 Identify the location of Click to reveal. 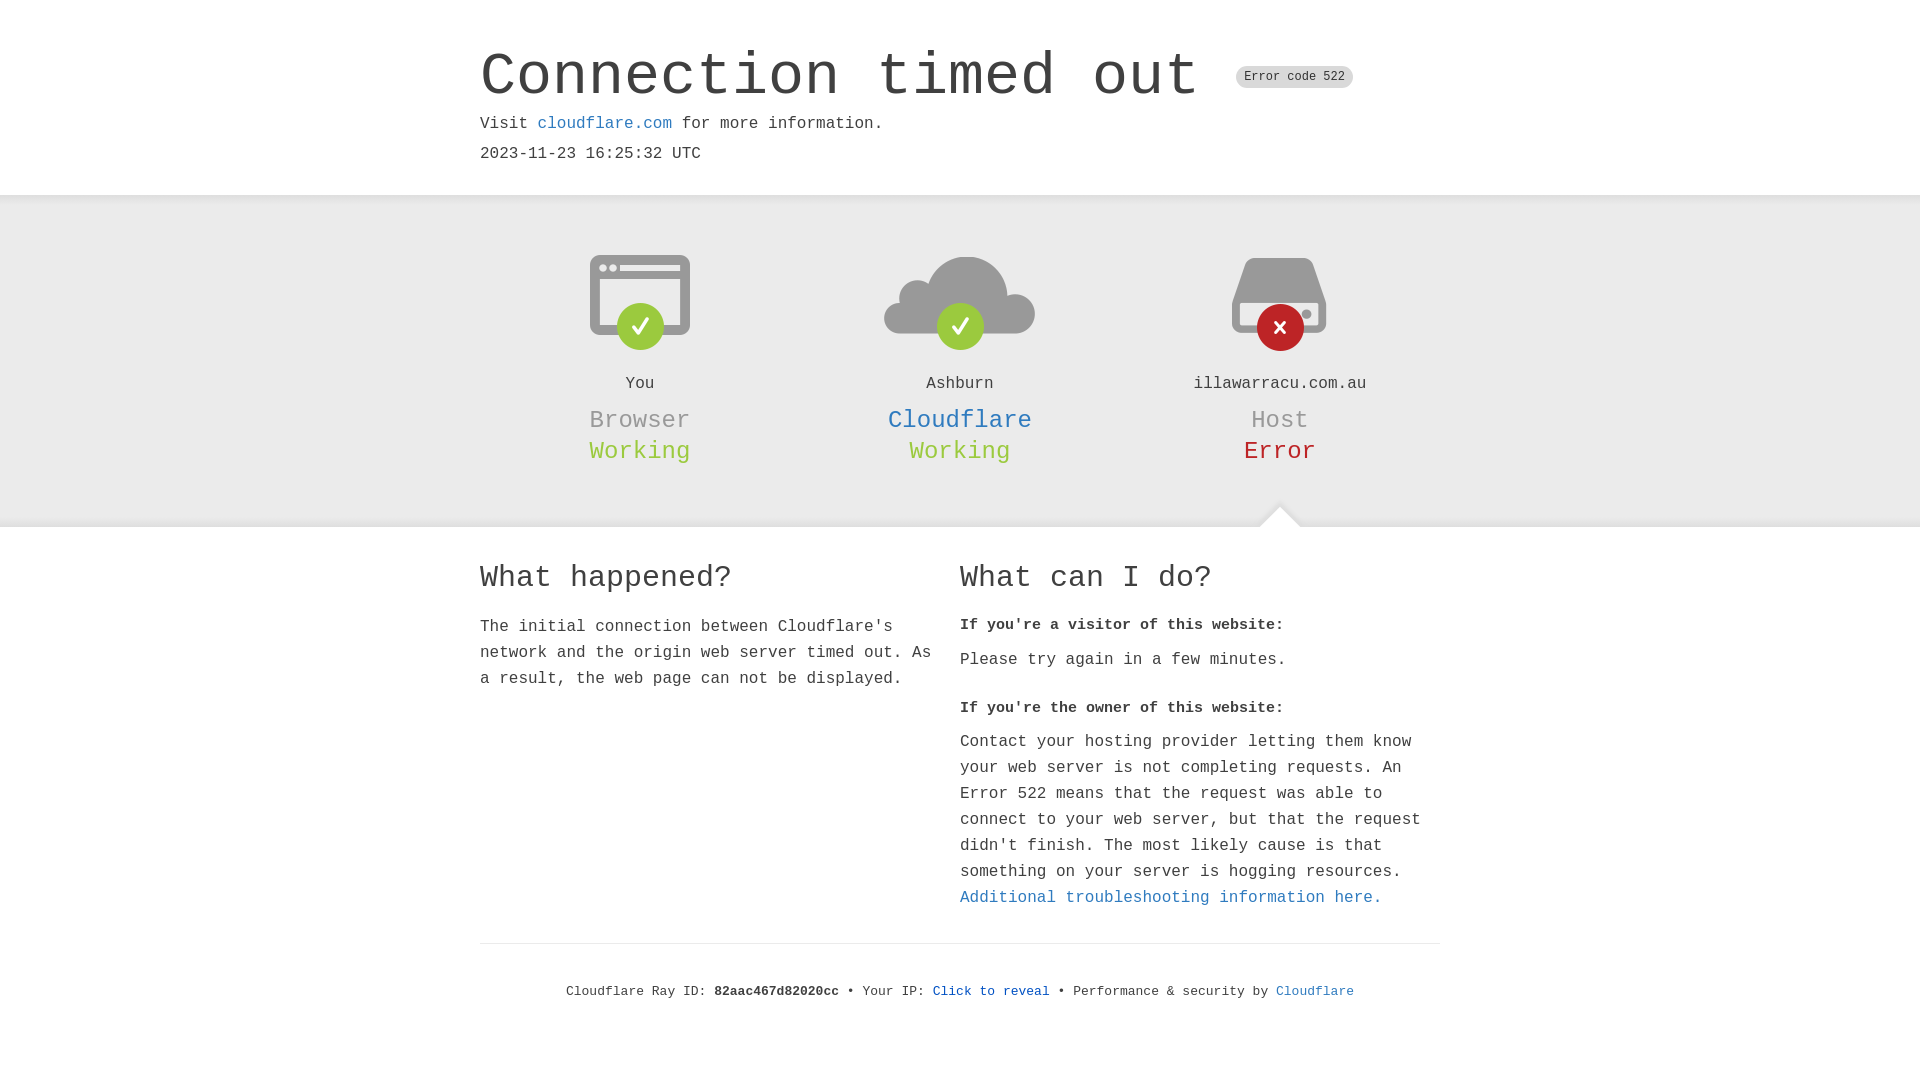
(992, 992).